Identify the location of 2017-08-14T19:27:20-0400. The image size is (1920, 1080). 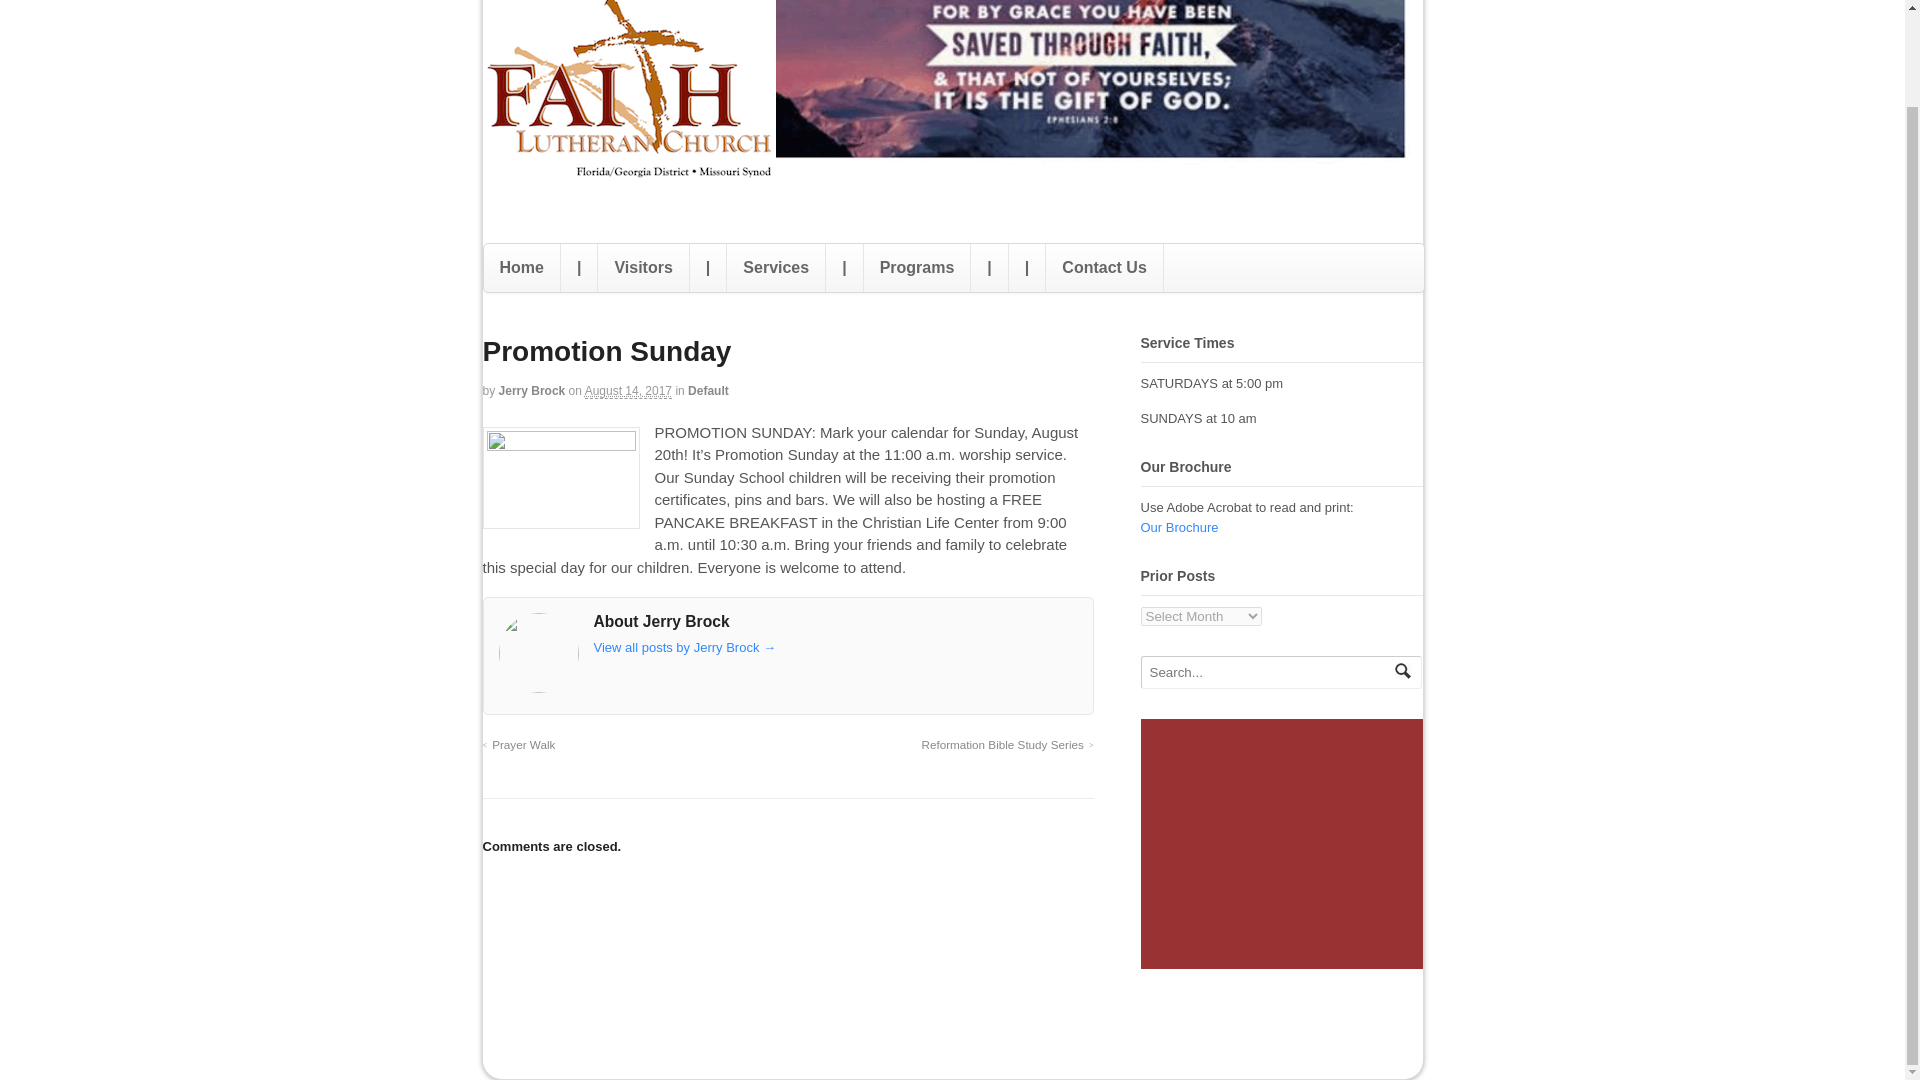
(628, 391).